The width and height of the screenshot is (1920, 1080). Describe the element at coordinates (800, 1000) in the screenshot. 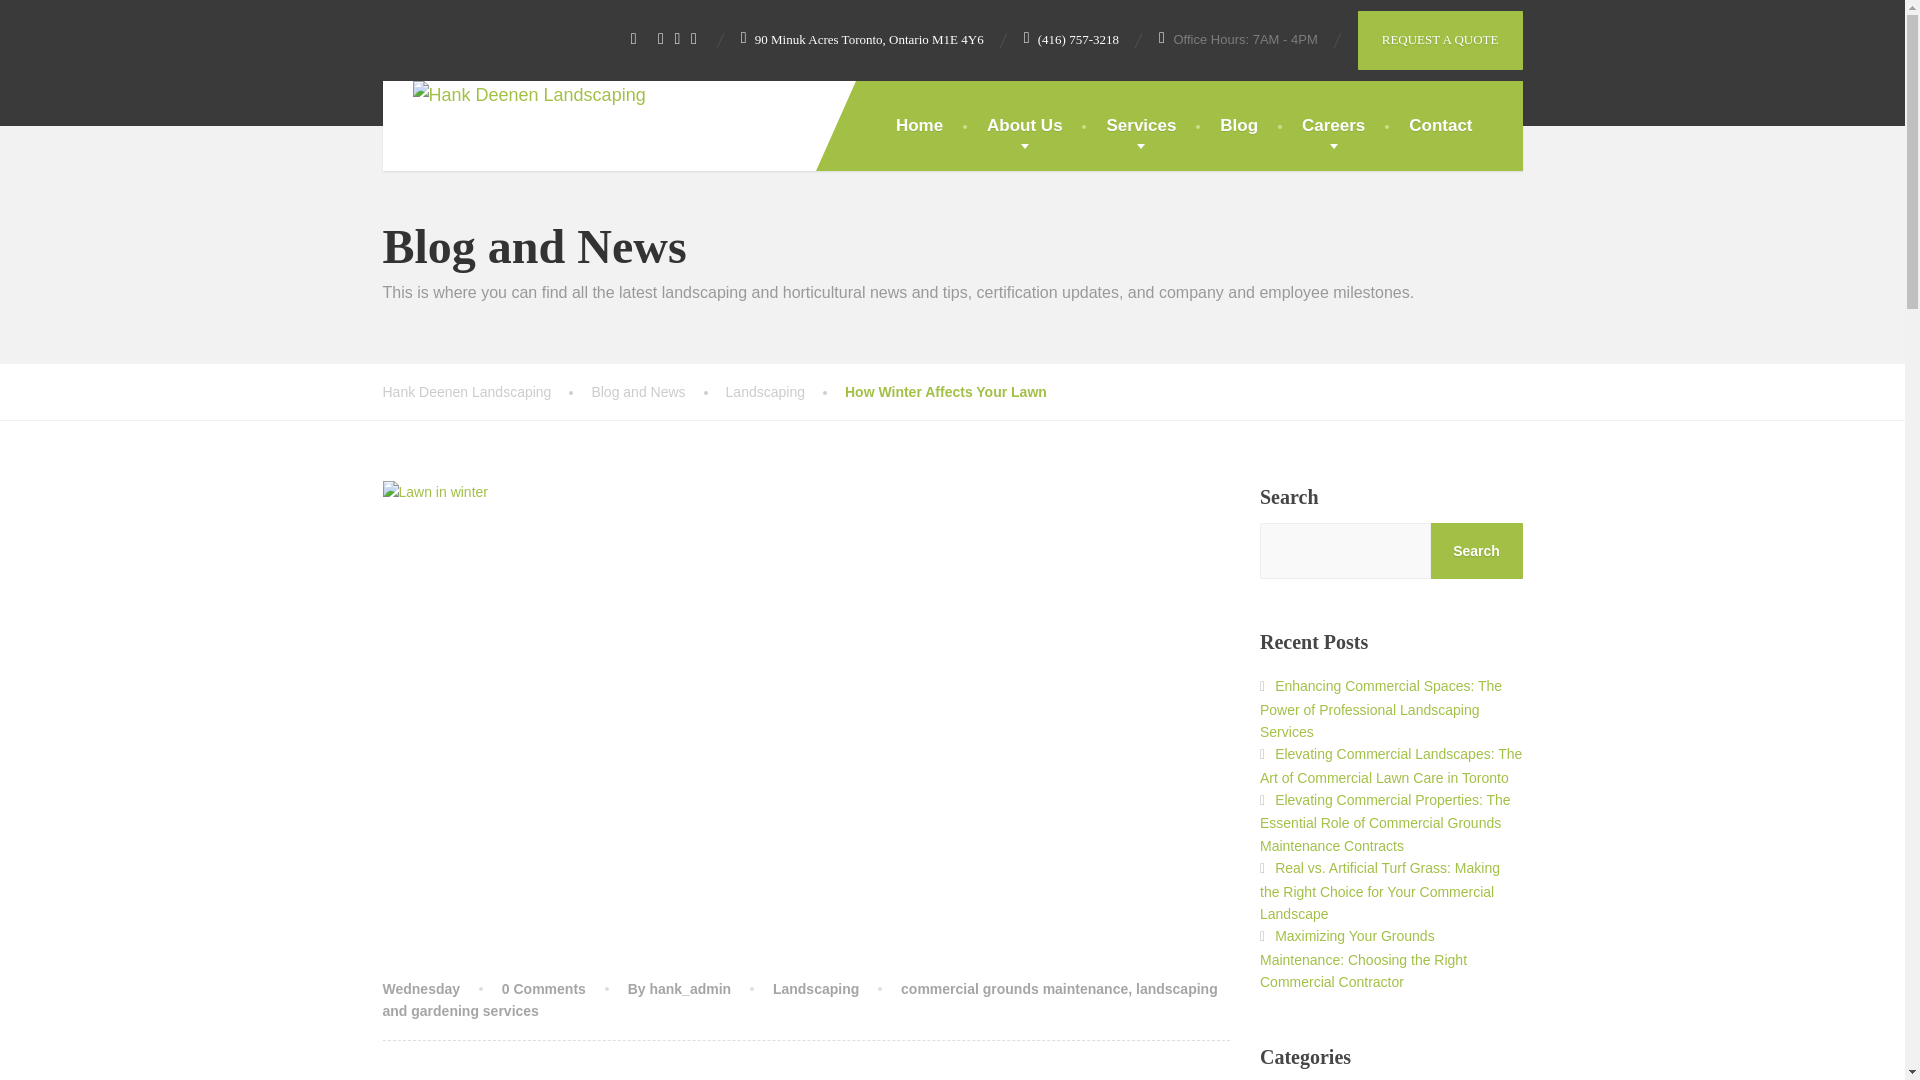

I see `landscaping and gardening services` at that location.